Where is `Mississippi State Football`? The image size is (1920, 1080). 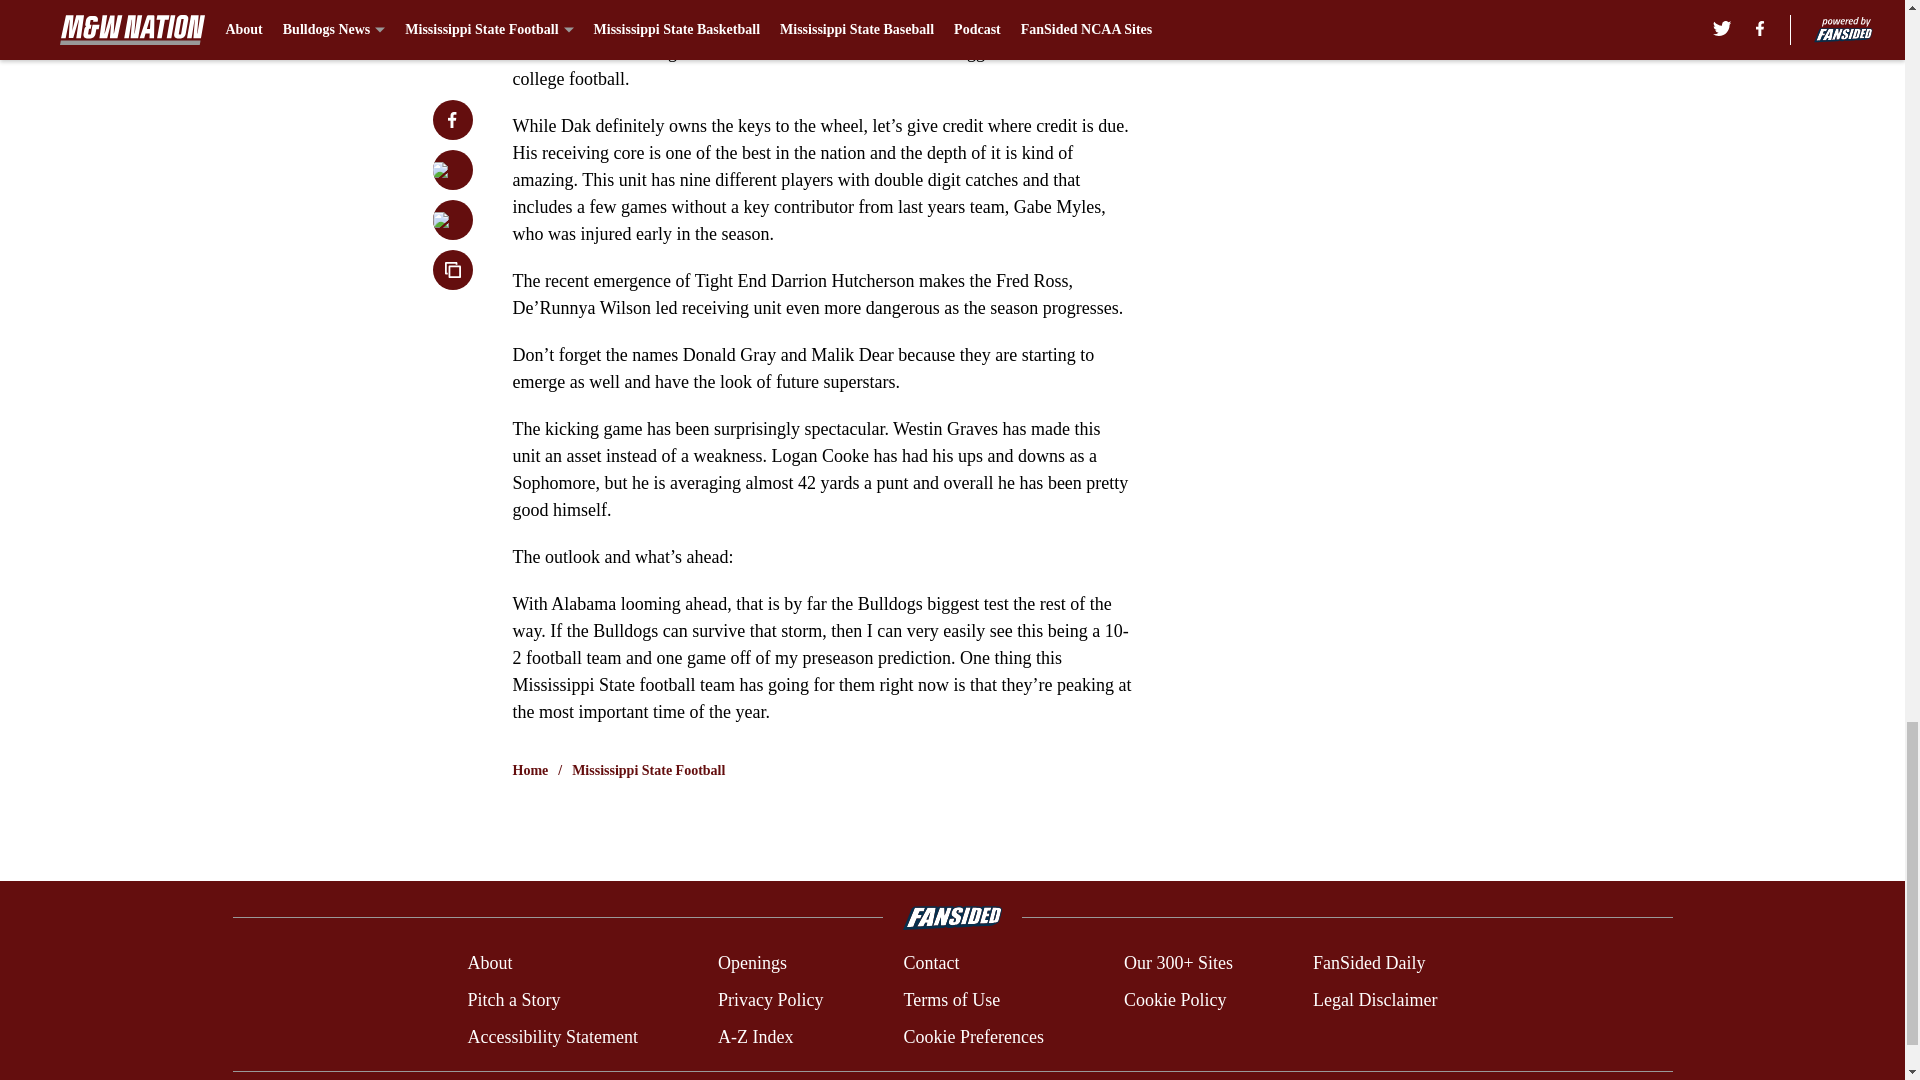 Mississippi State Football is located at coordinates (648, 770).